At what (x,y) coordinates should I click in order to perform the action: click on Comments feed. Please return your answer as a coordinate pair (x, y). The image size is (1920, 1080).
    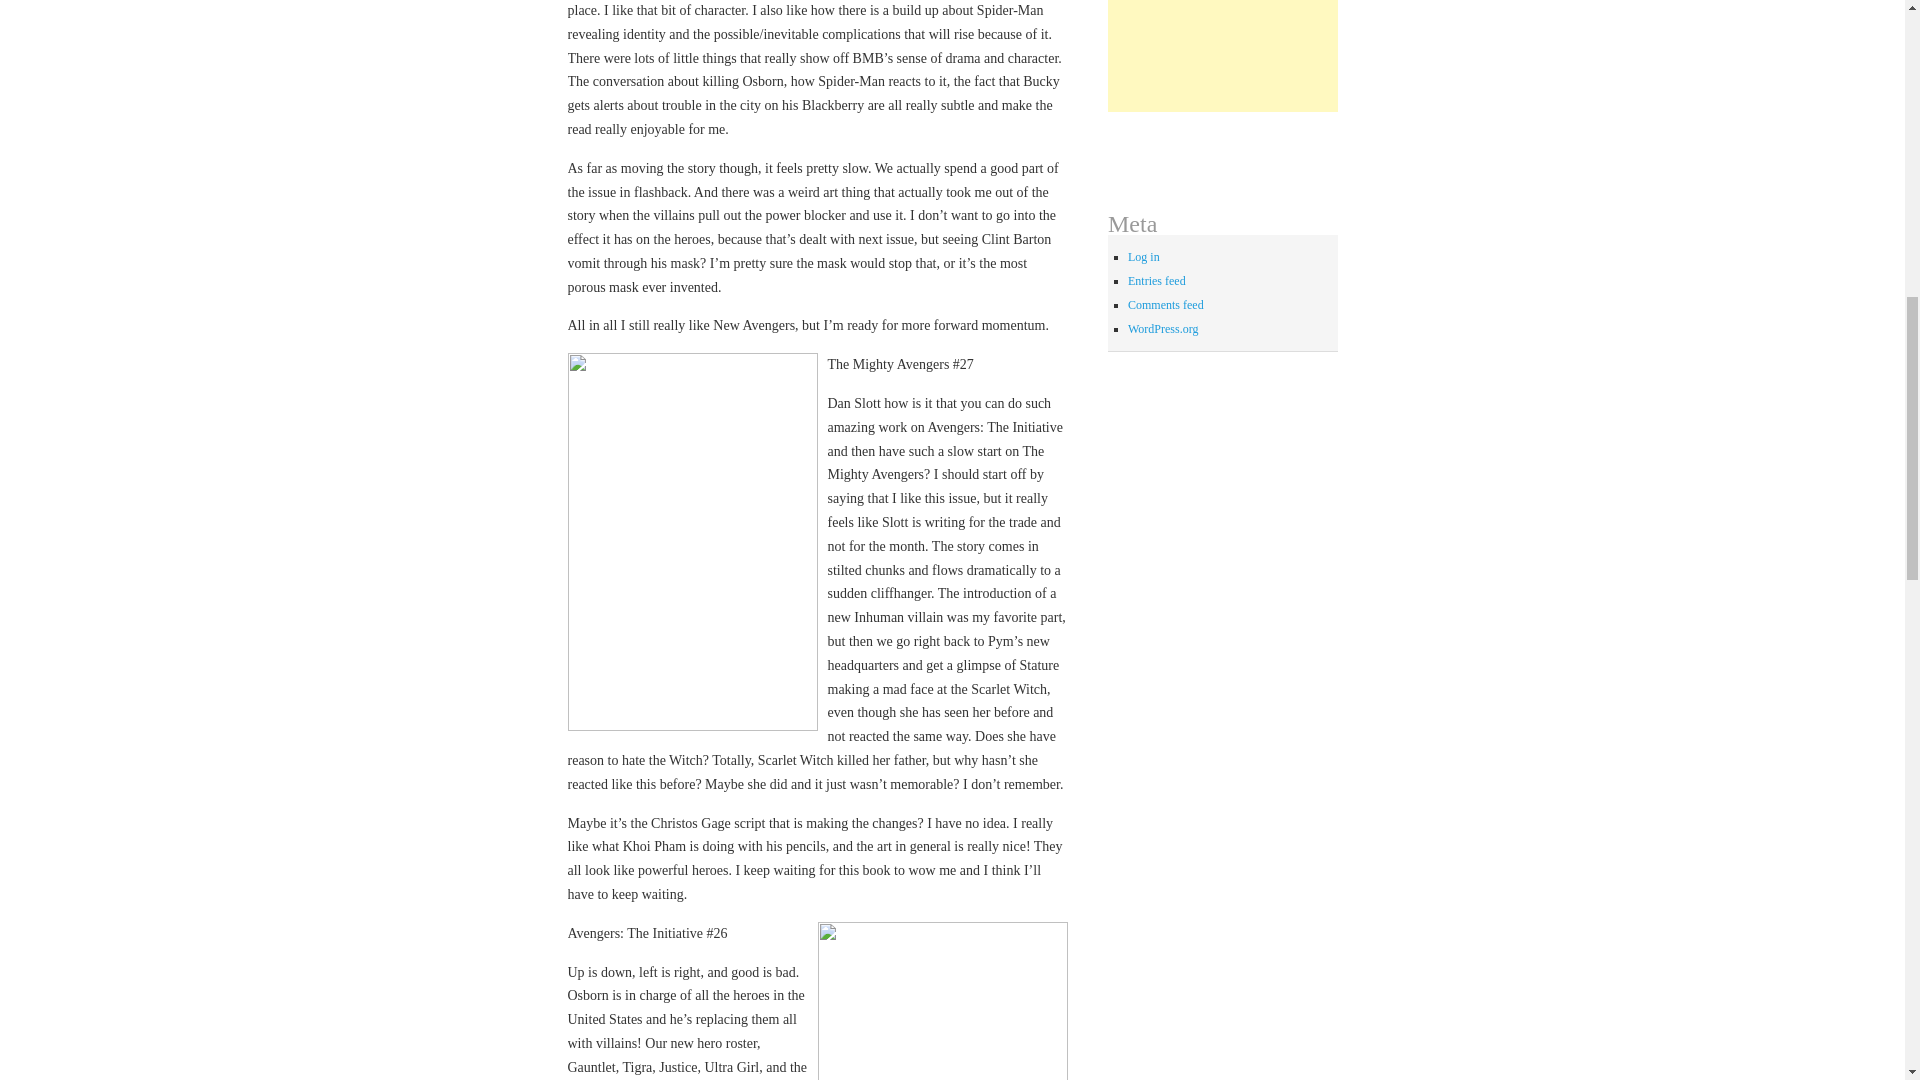
    Looking at the image, I should click on (1166, 305).